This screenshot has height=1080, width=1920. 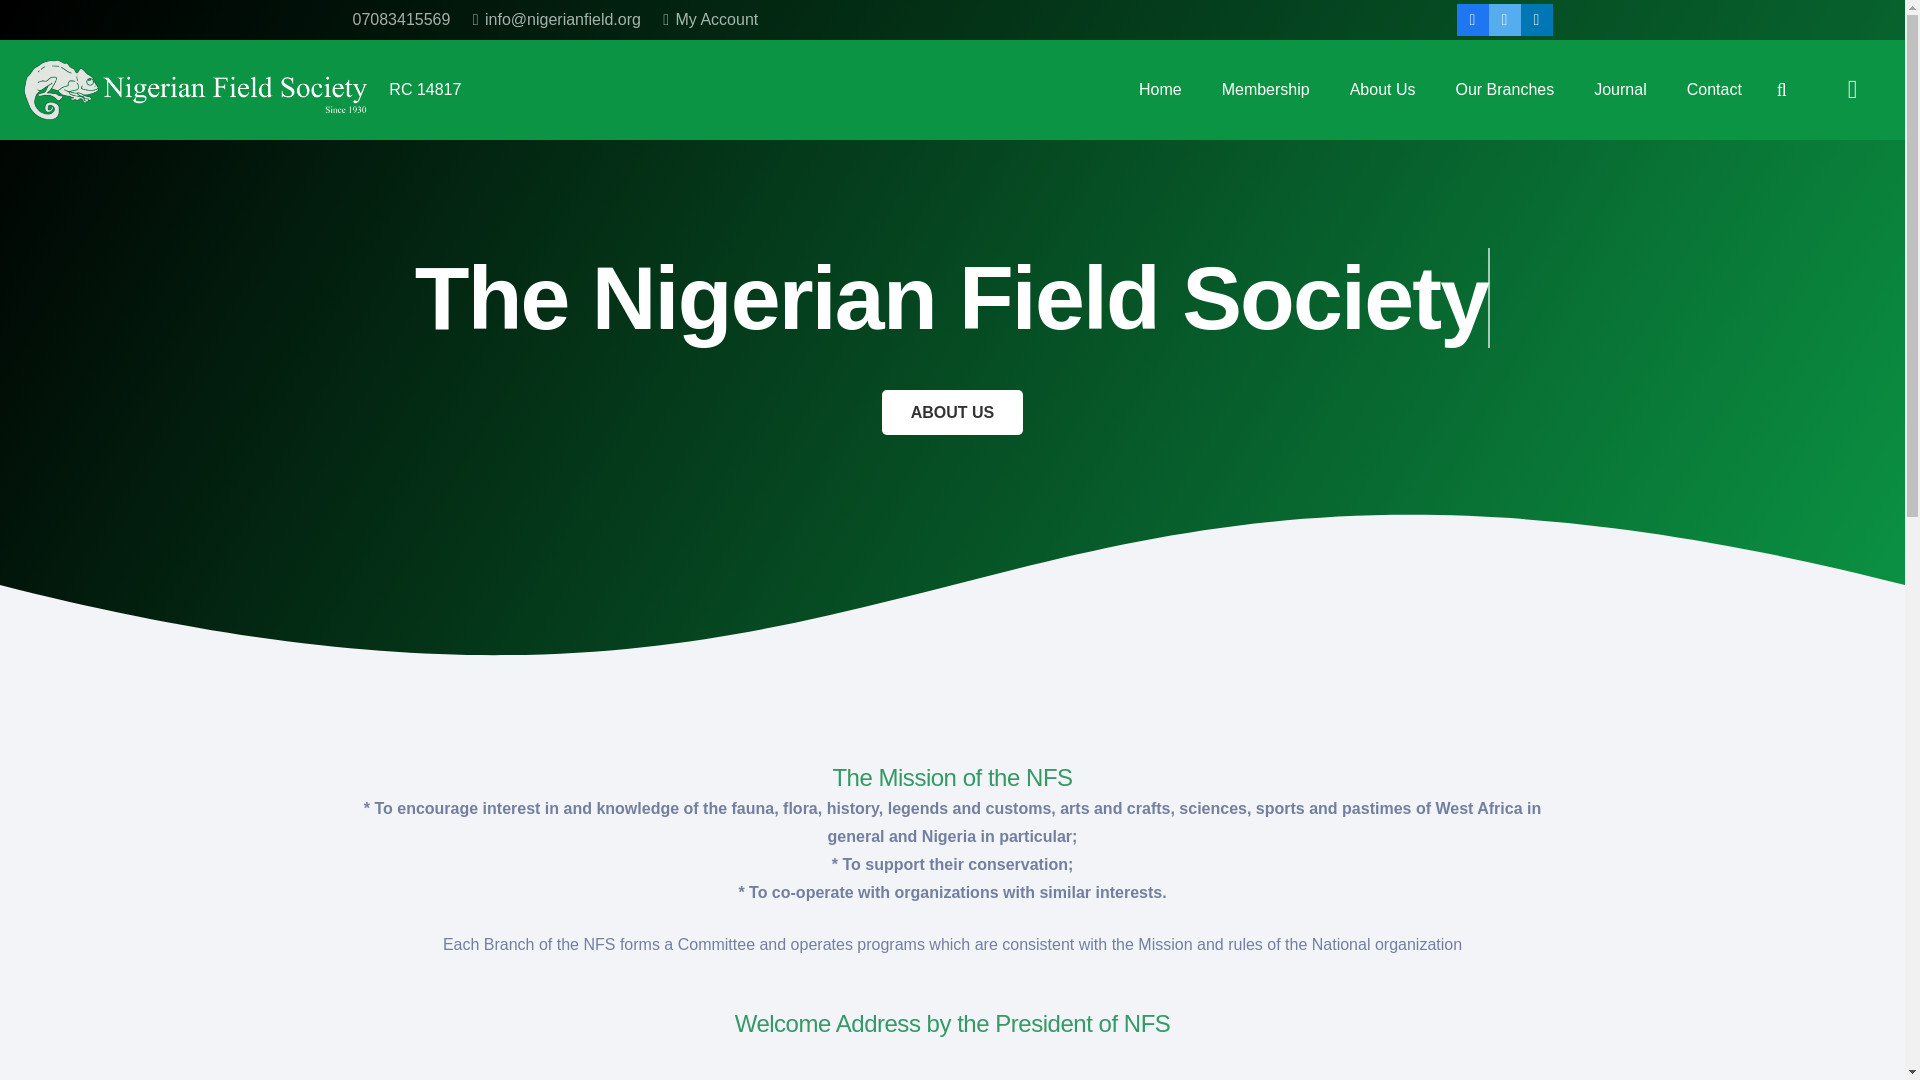 I want to click on My Account, so click(x=710, y=19).